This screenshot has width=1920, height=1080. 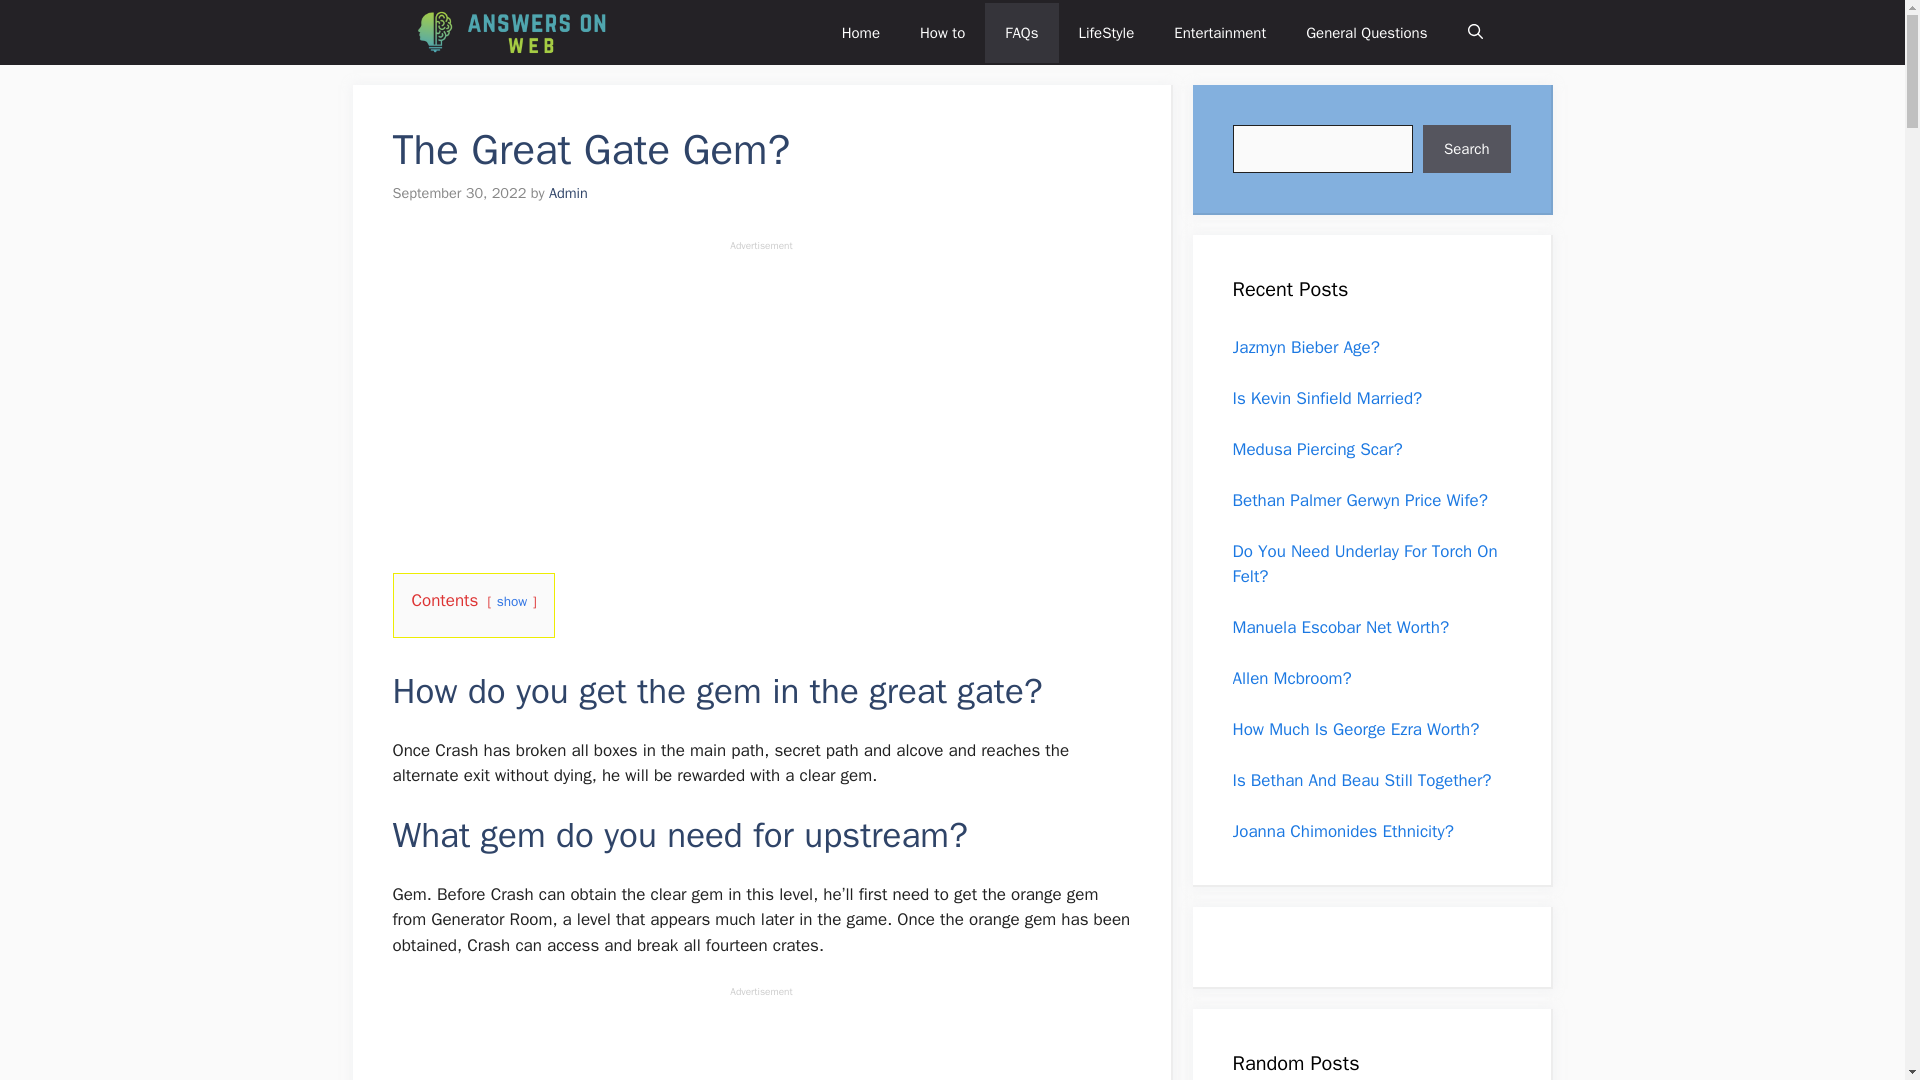 What do you see at coordinates (1327, 398) in the screenshot?
I see `Is Kevin Sinfield Married?` at bounding box center [1327, 398].